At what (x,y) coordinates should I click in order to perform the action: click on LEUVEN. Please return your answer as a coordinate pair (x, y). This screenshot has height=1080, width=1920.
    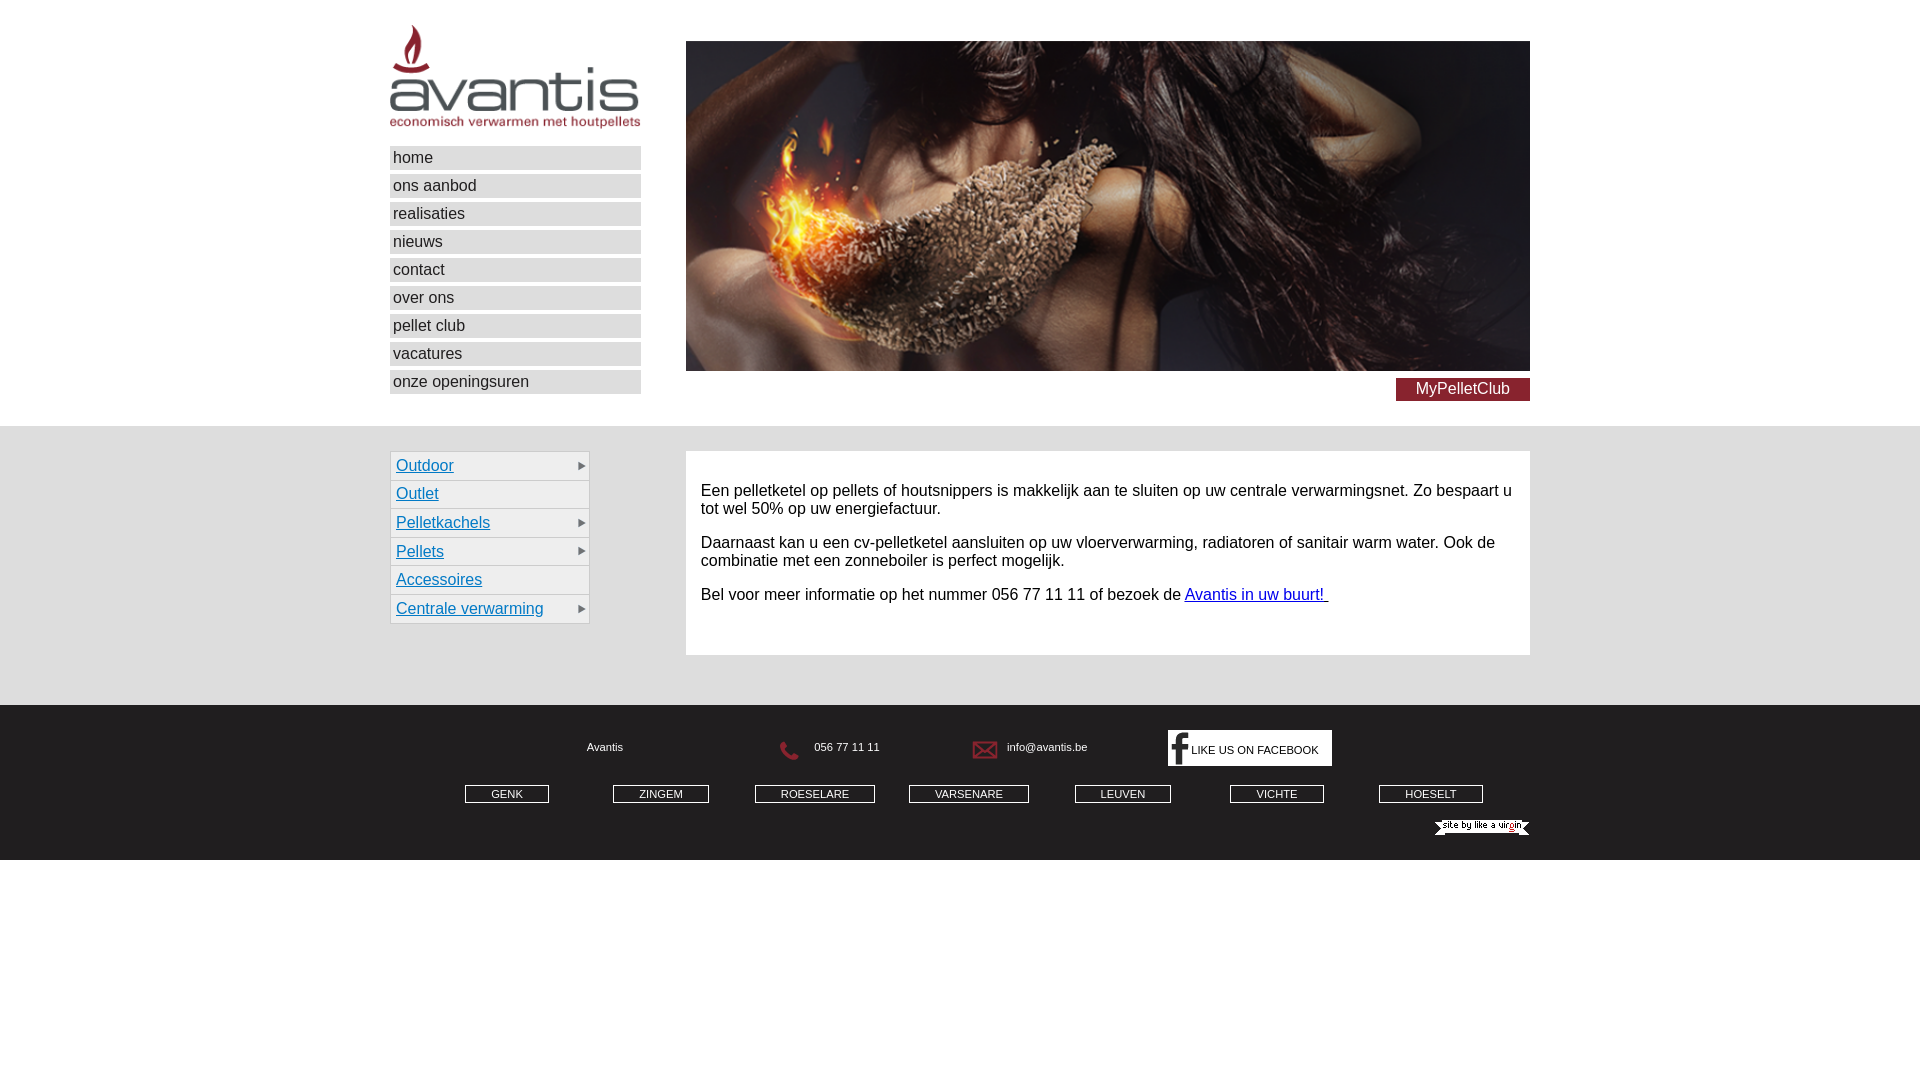
    Looking at the image, I should click on (1124, 794).